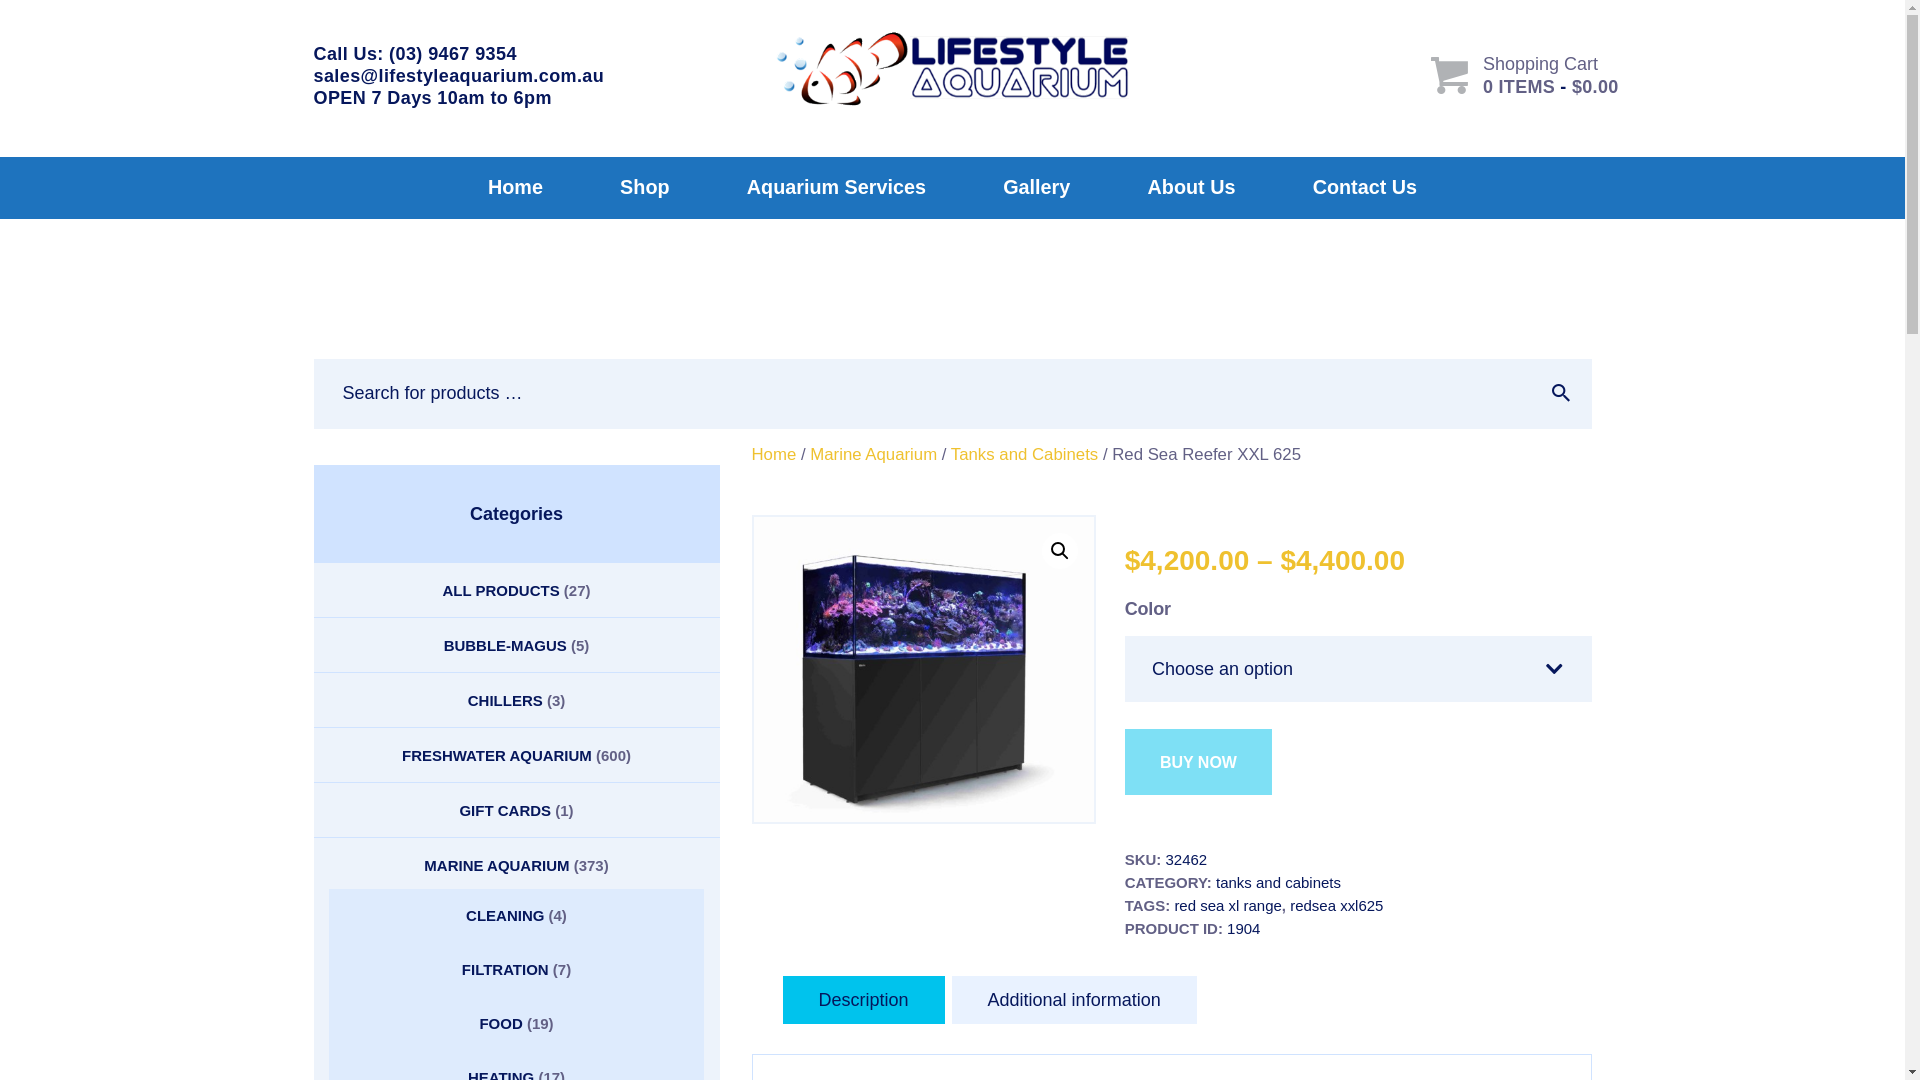 The width and height of the screenshot is (1920, 1080). I want to click on red sea xl range, so click(1228, 906).